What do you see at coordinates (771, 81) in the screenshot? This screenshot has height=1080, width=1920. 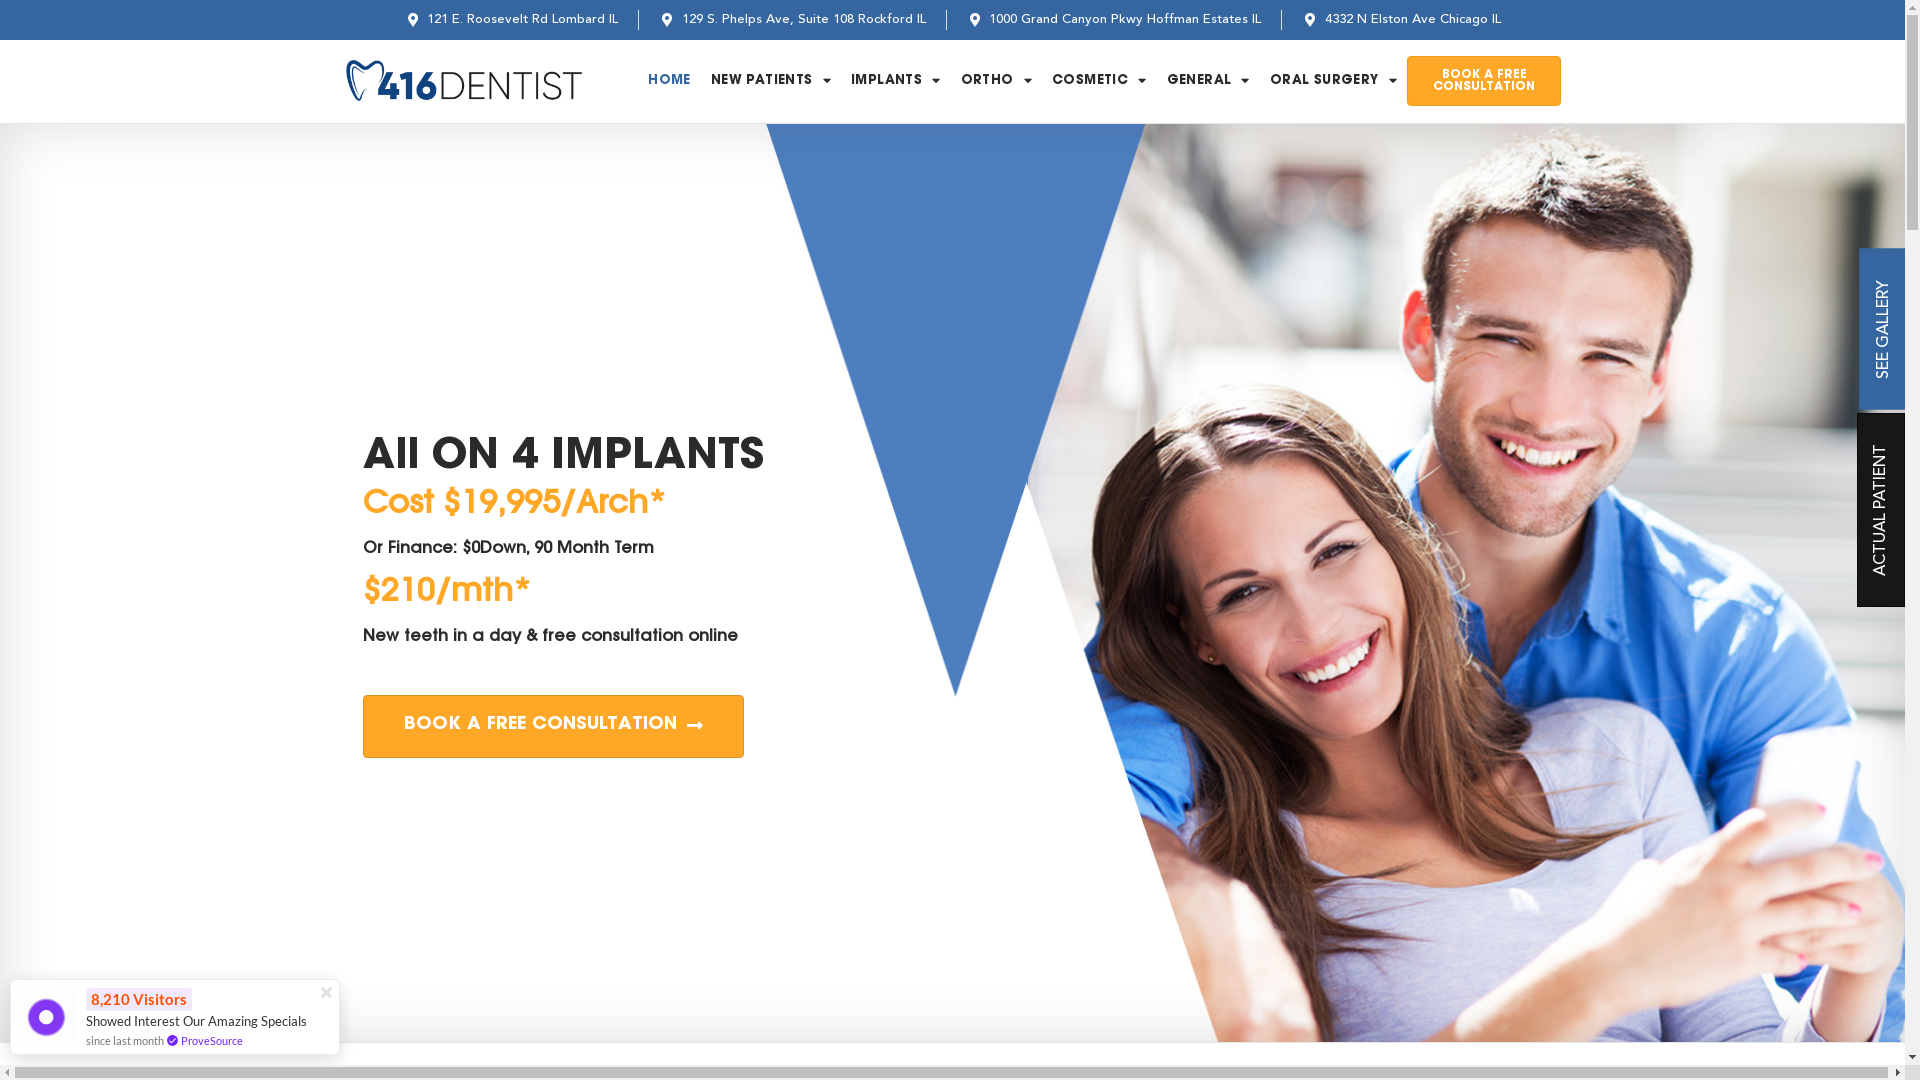 I see `NEW PATIENTS` at bounding box center [771, 81].